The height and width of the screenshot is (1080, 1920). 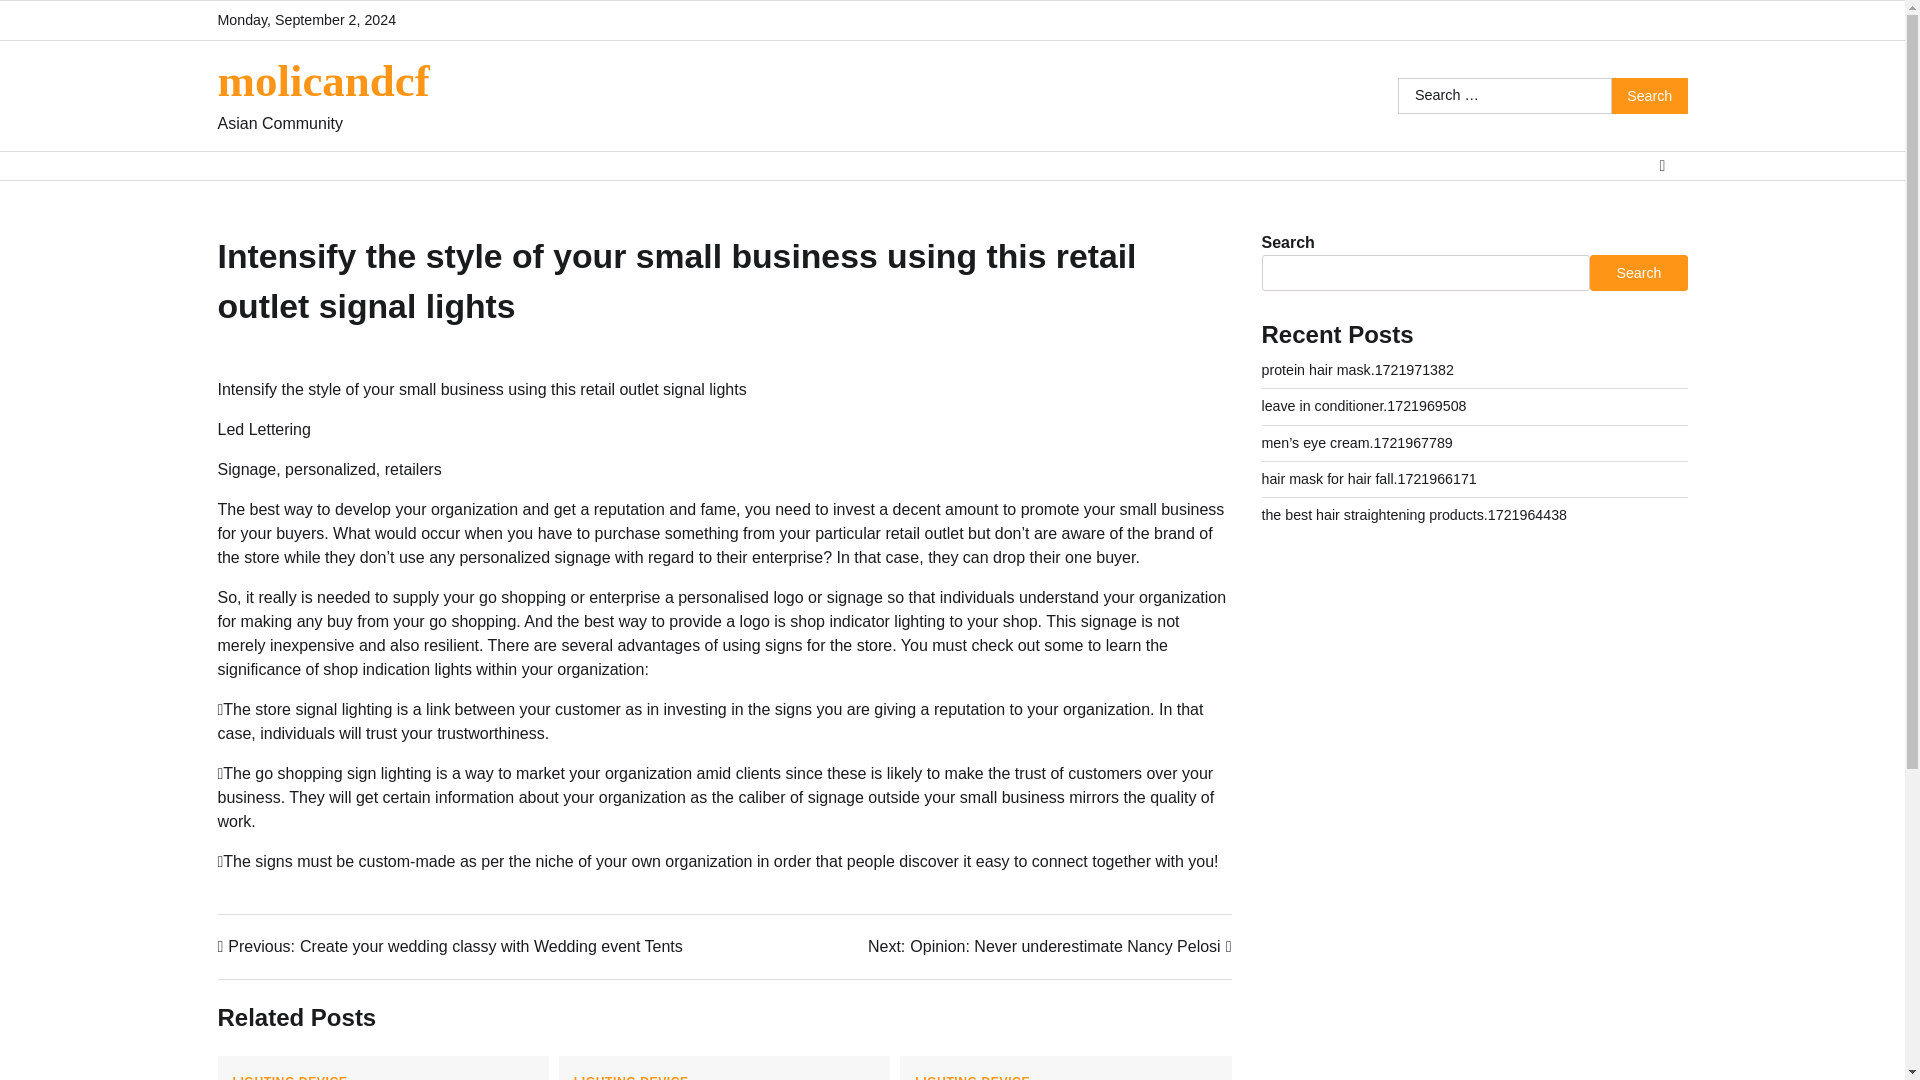 What do you see at coordinates (1650, 96) in the screenshot?
I see `Search` at bounding box center [1650, 96].